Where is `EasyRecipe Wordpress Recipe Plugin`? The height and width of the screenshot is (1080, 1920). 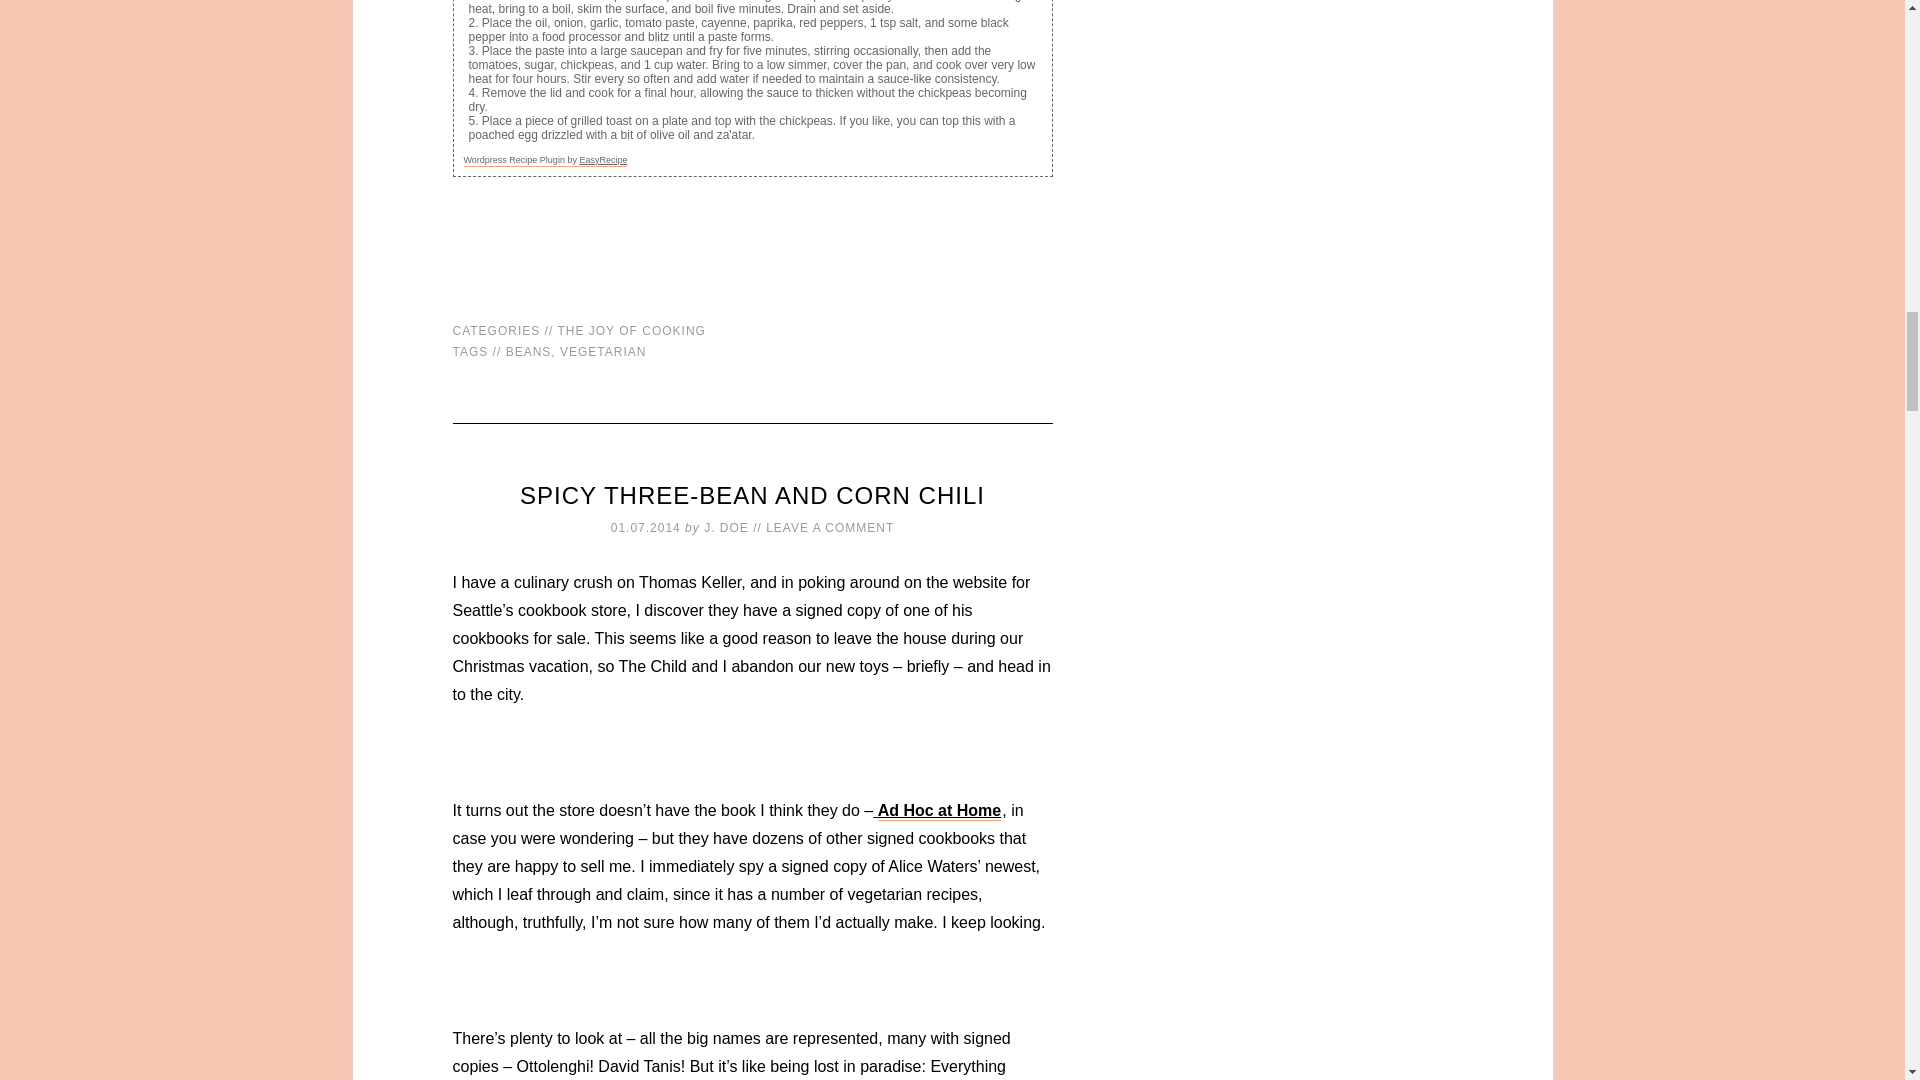
EasyRecipe Wordpress Recipe Plugin is located at coordinates (546, 160).